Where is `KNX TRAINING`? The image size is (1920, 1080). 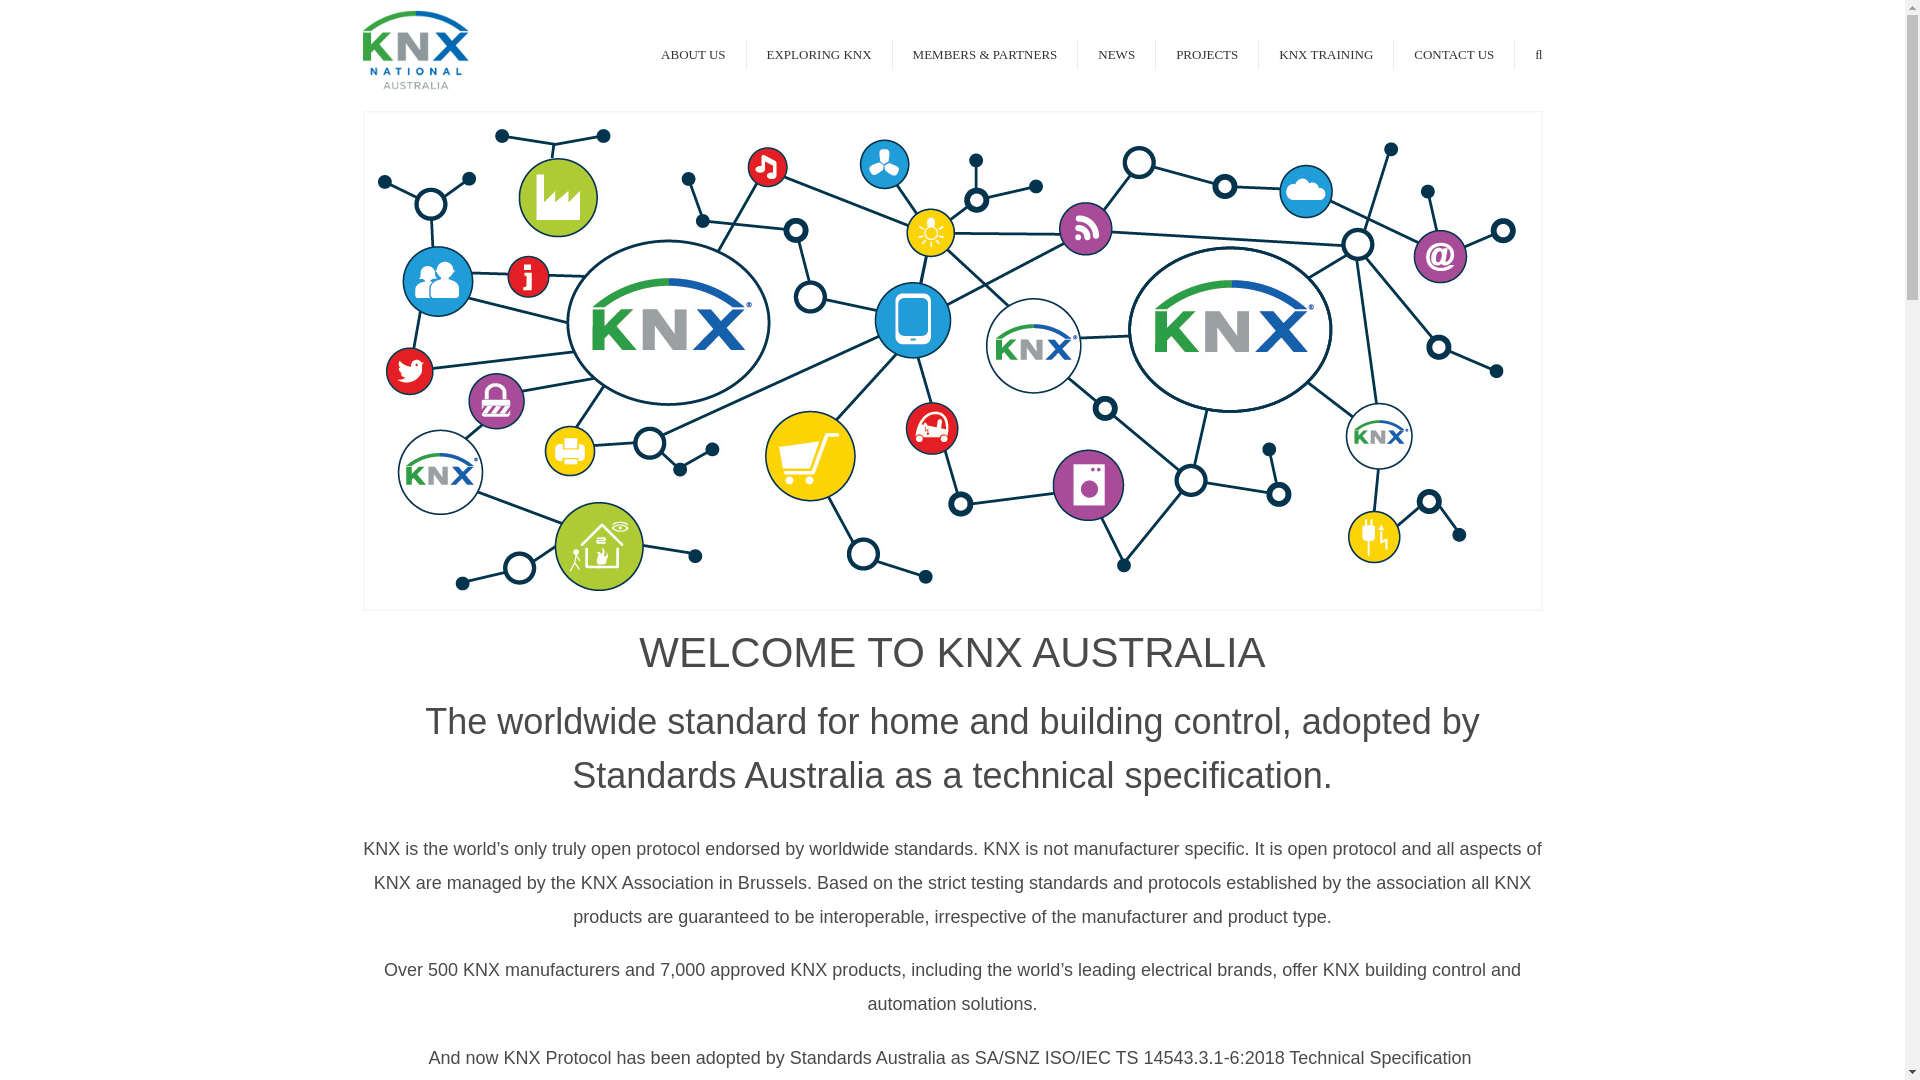 KNX TRAINING is located at coordinates (1325, 54).